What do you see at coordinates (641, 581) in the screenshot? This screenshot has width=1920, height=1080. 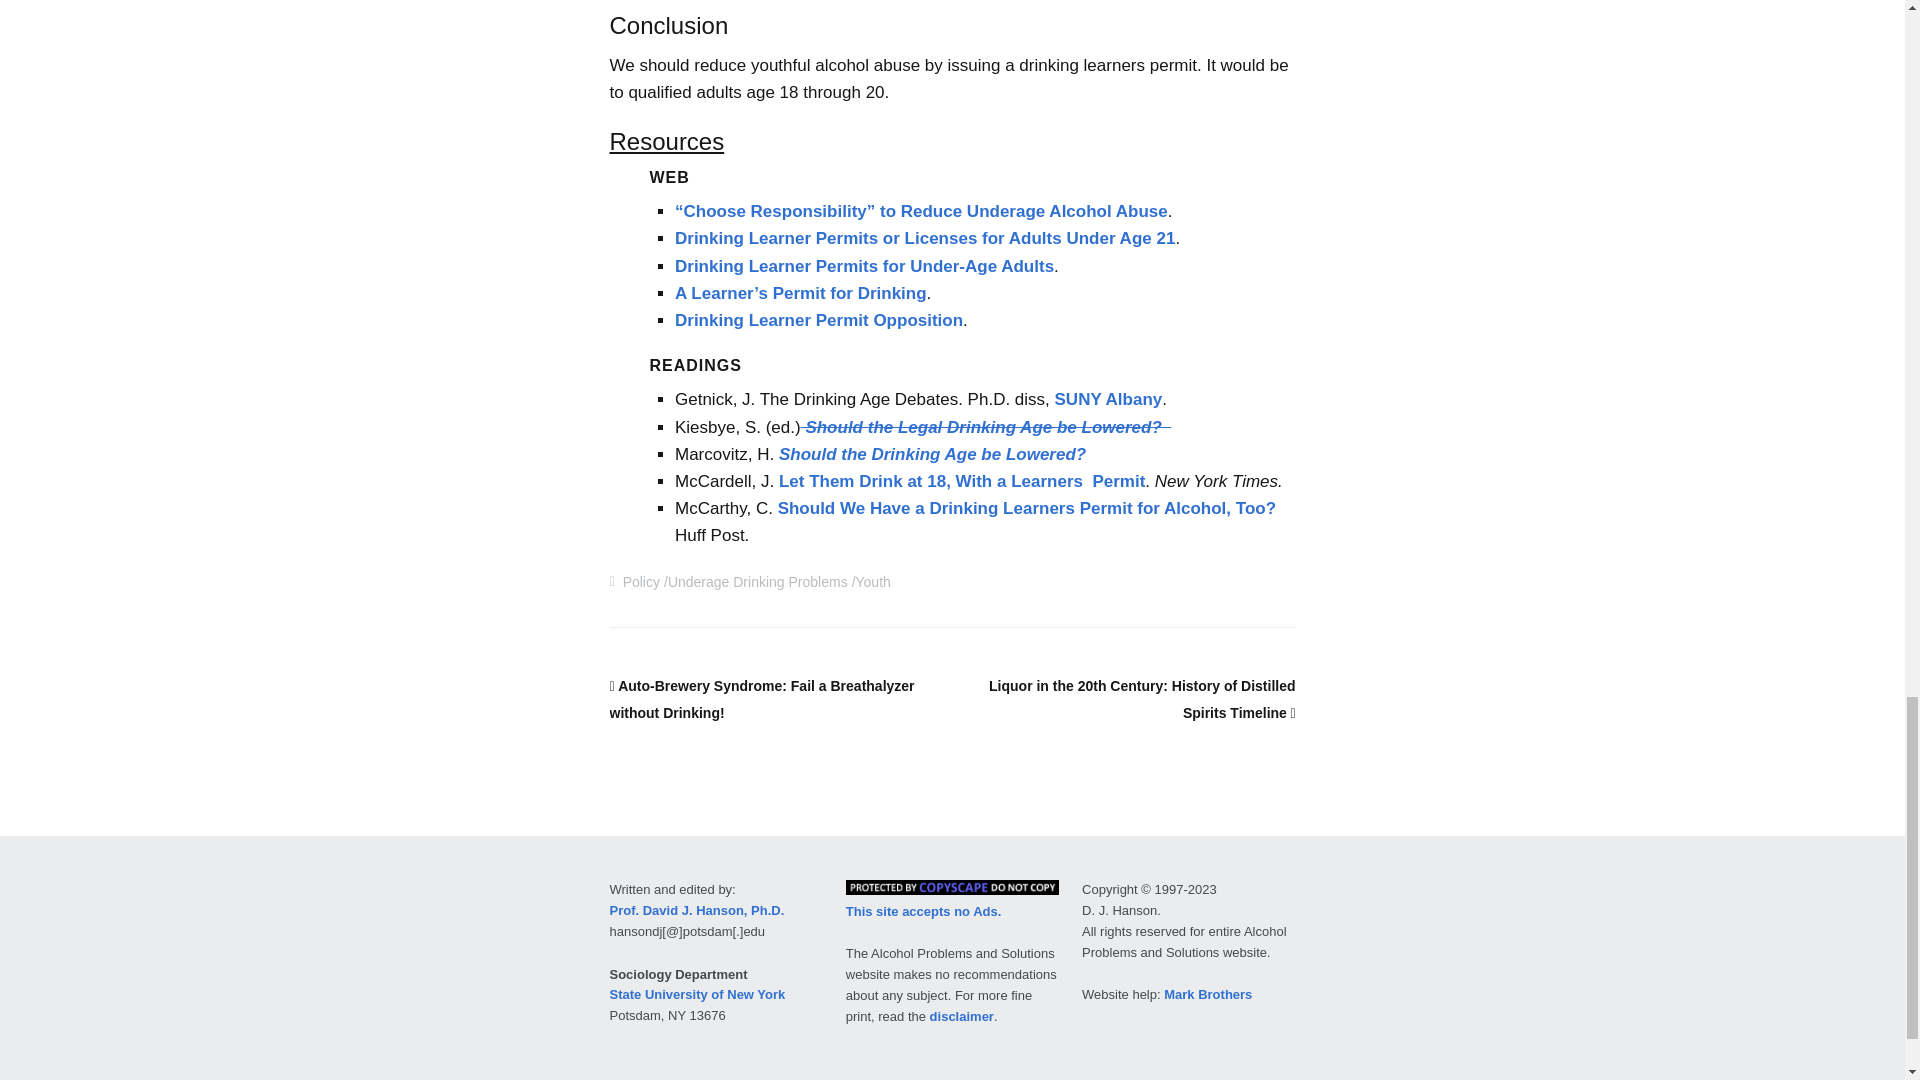 I see `Policy` at bounding box center [641, 581].